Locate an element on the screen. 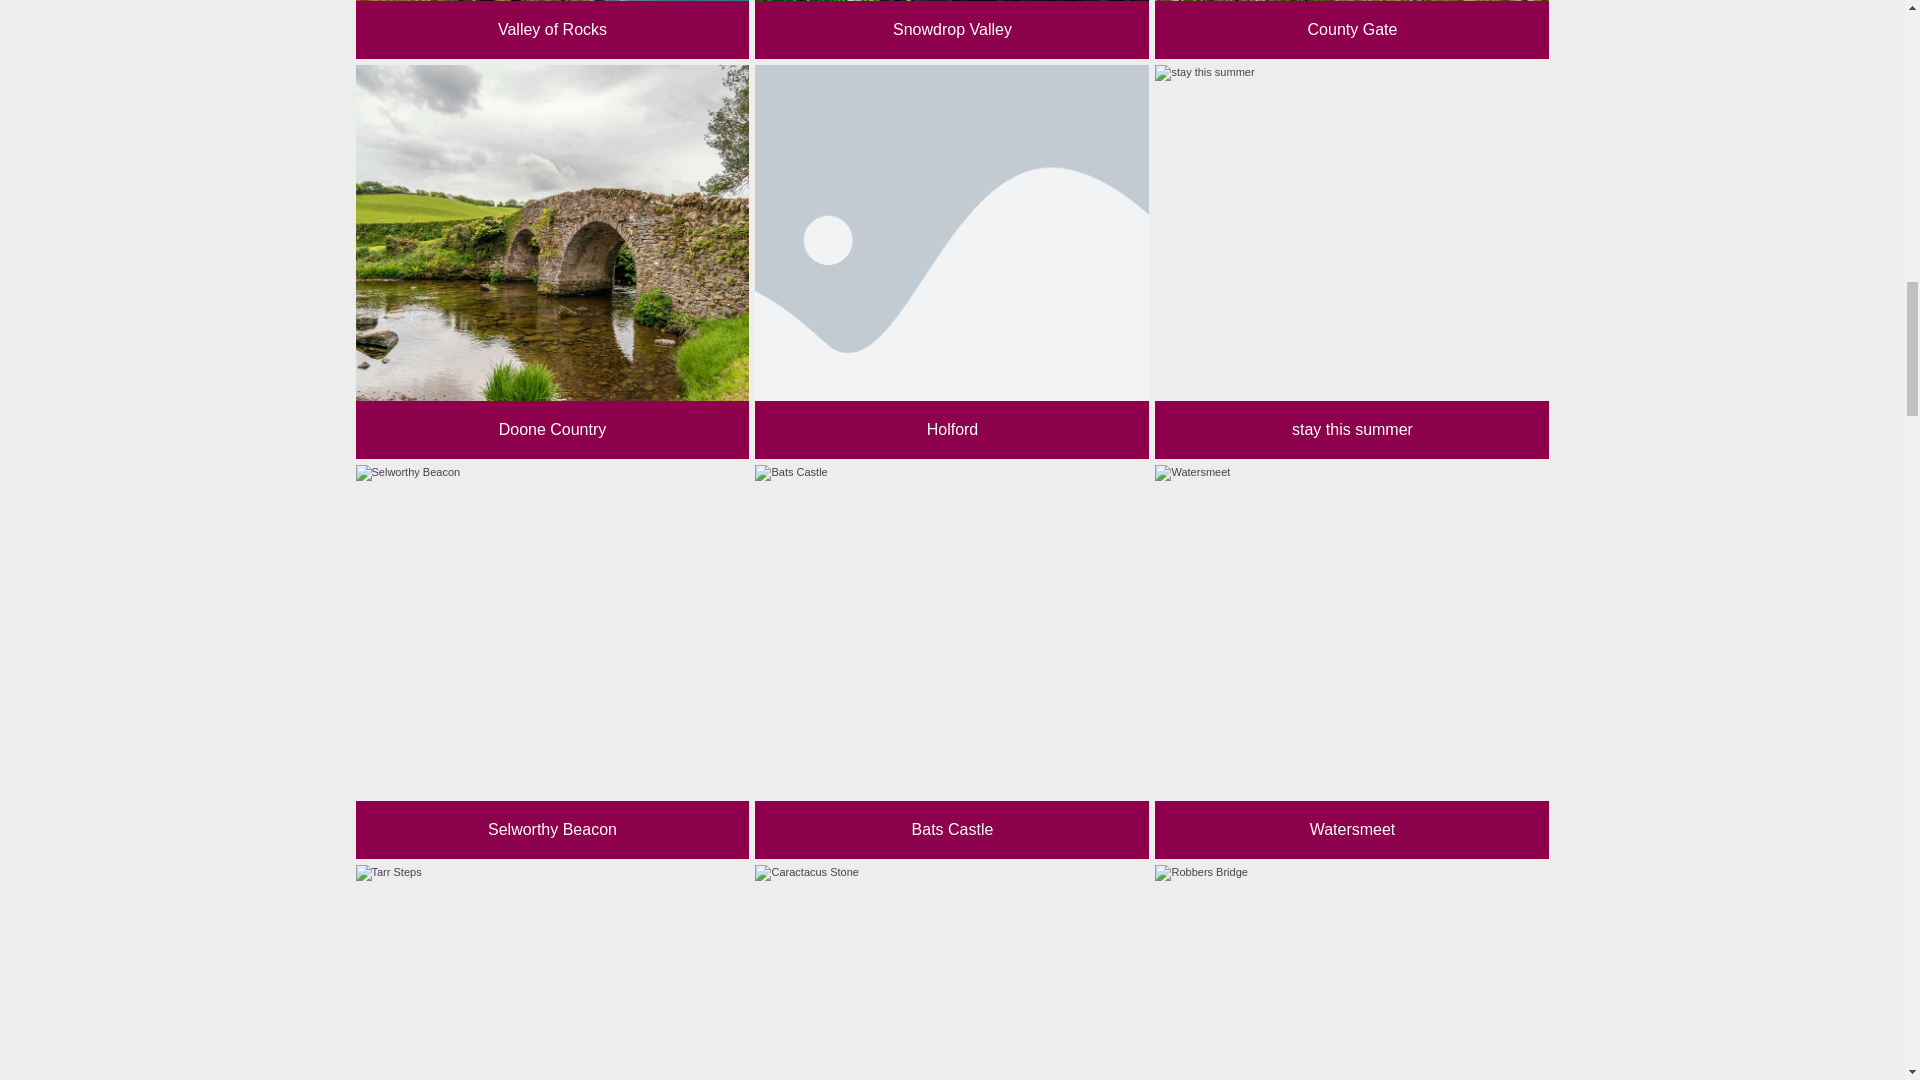 Image resolution: width=1920 pixels, height=1080 pixels. Snowdrop Valley is located at coordinates (951, 30).